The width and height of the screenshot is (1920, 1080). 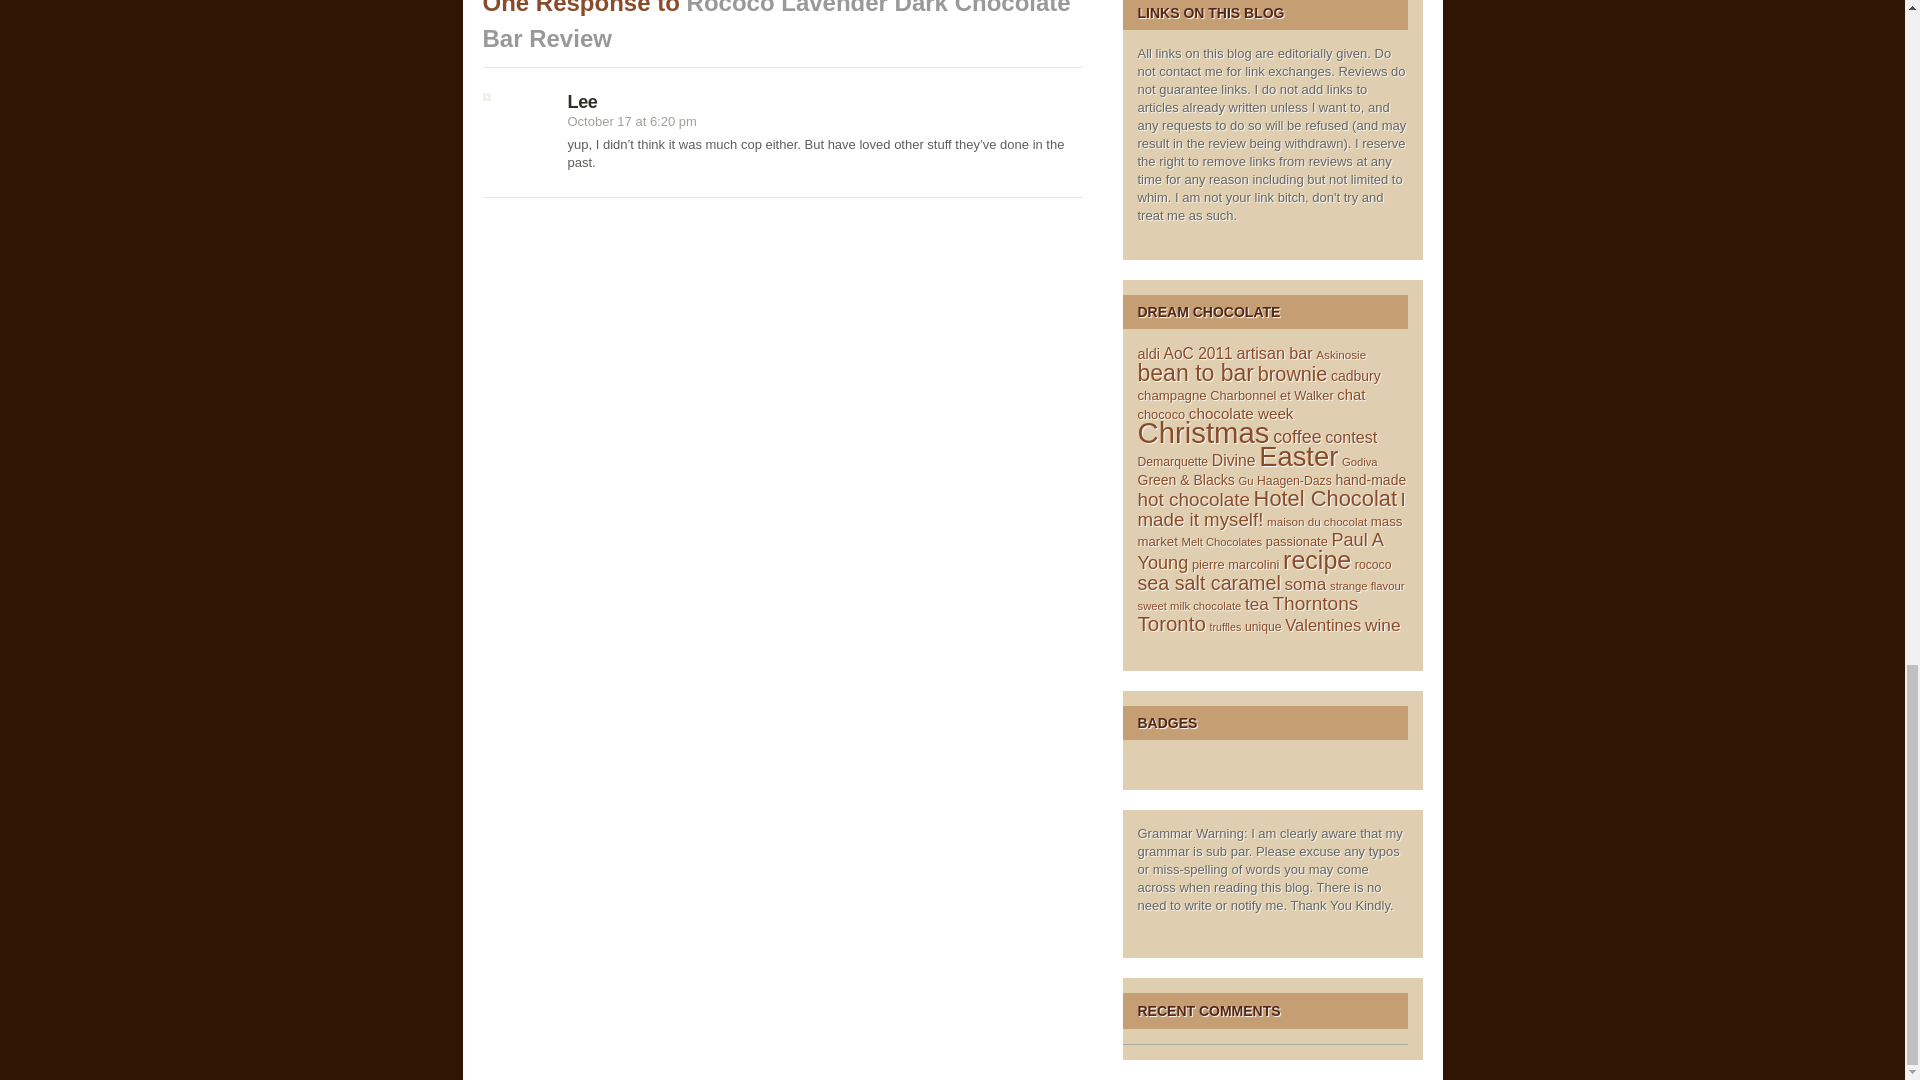 What do you see at coordinates (632, 121) in the screenshot?
I see `October 17 at 6:20 pm` at bounding box center [632, 121].